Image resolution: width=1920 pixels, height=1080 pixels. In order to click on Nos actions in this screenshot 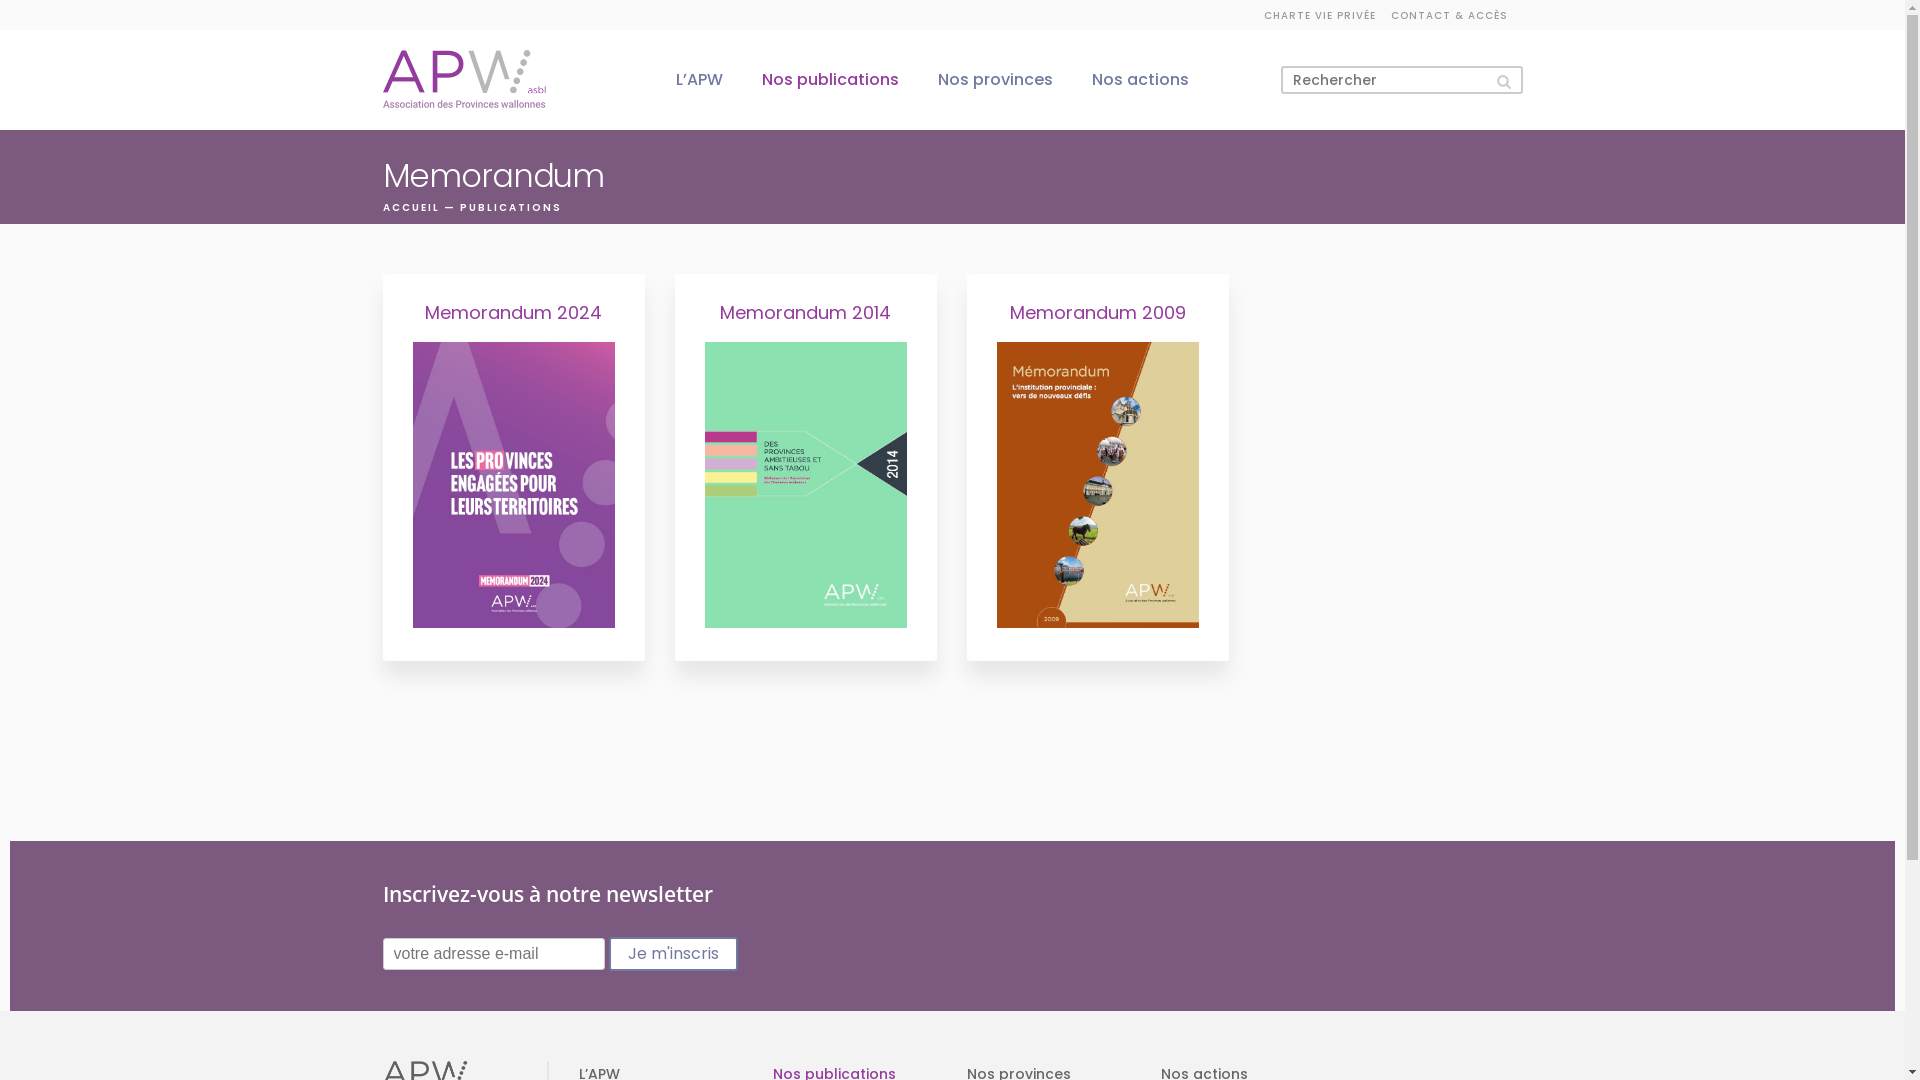, I will do `click(1140, 79)`.